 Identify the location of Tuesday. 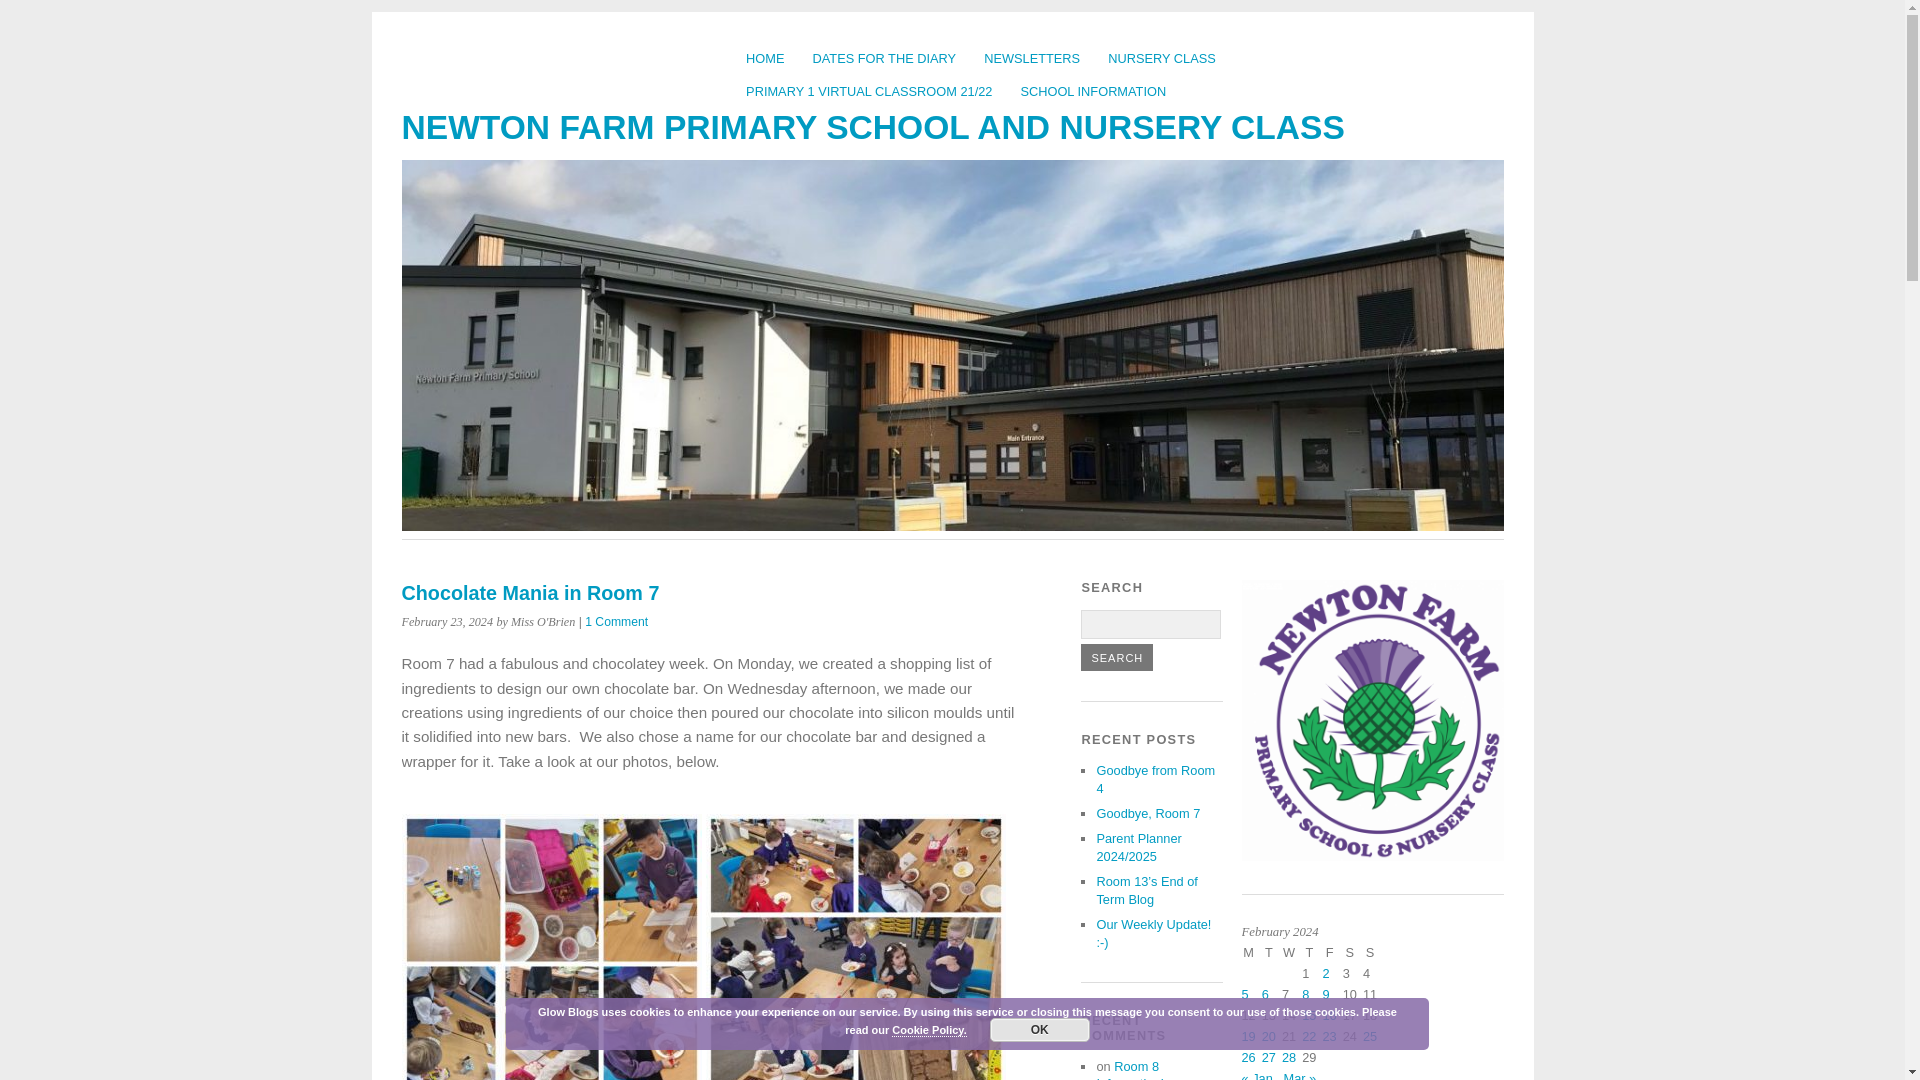
(1272, 955).